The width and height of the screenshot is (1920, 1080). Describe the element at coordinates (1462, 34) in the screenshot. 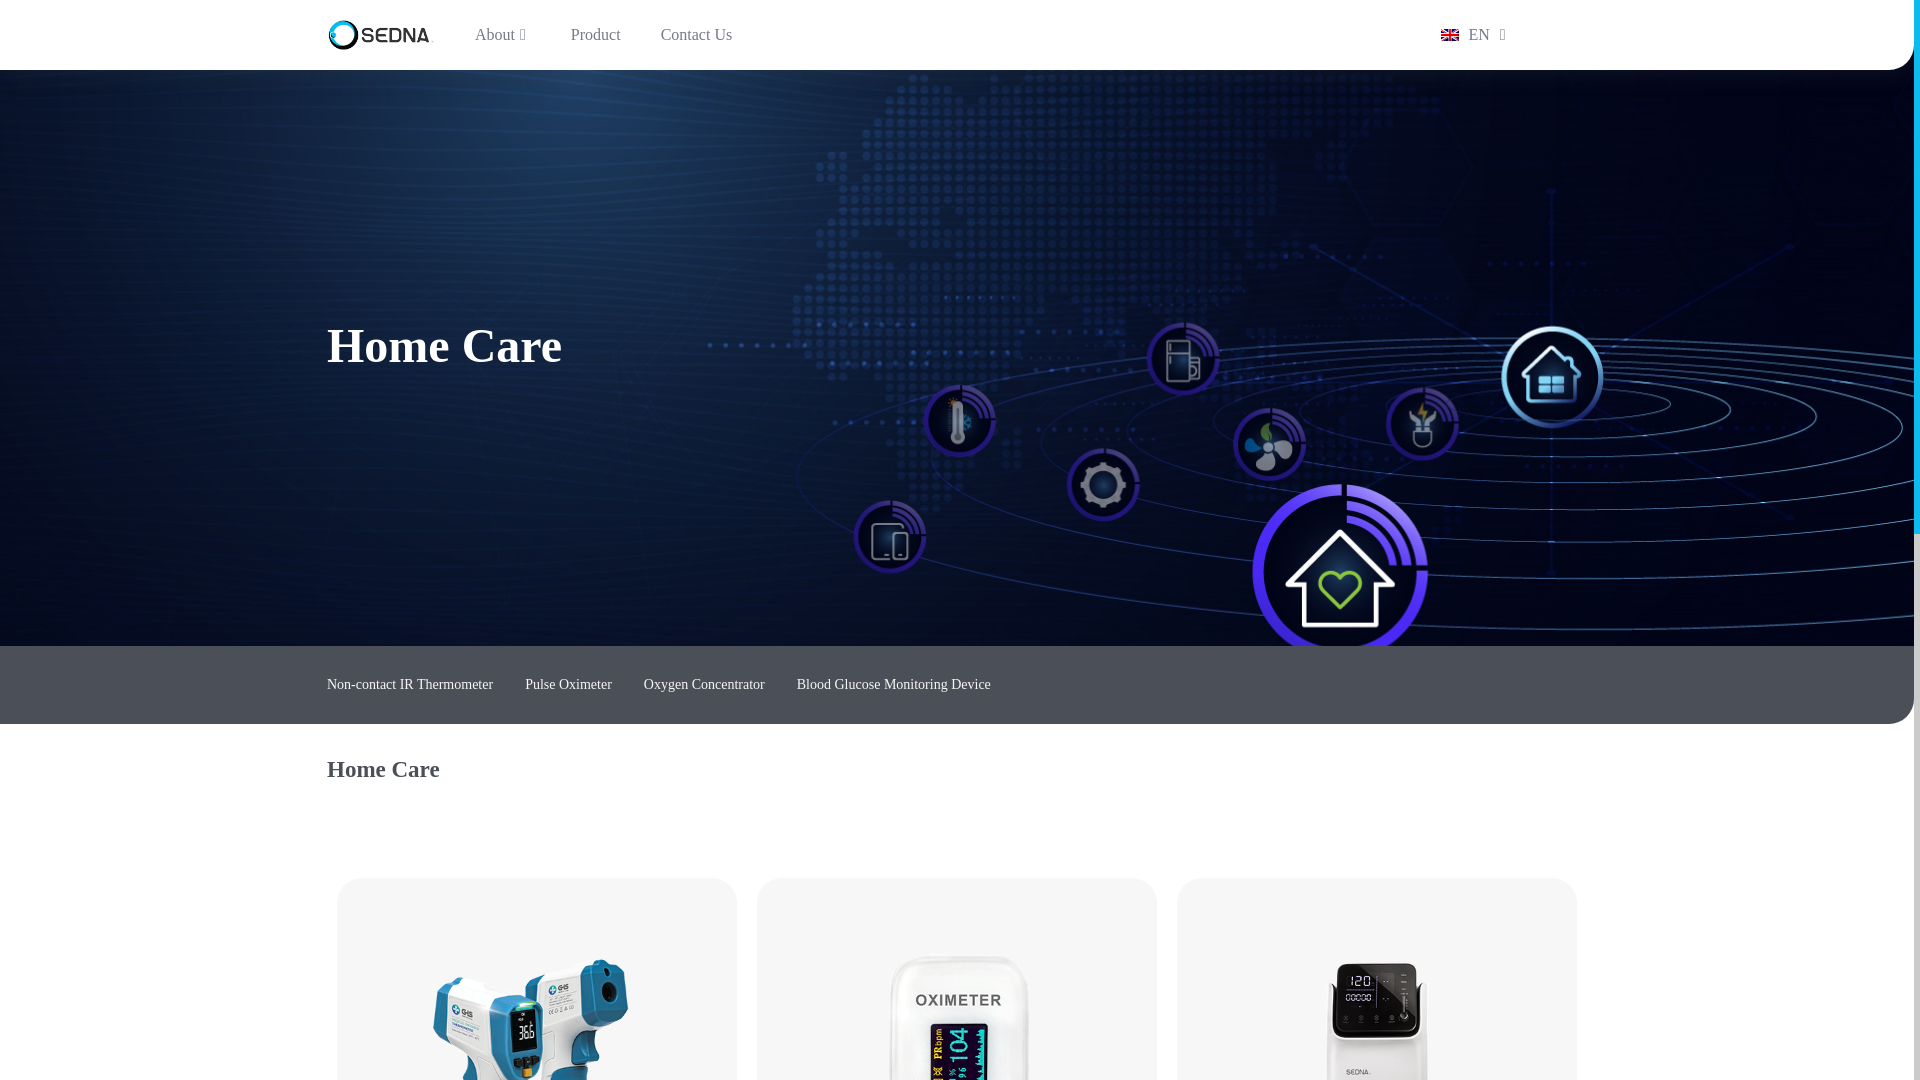

I see `EN` at that location.